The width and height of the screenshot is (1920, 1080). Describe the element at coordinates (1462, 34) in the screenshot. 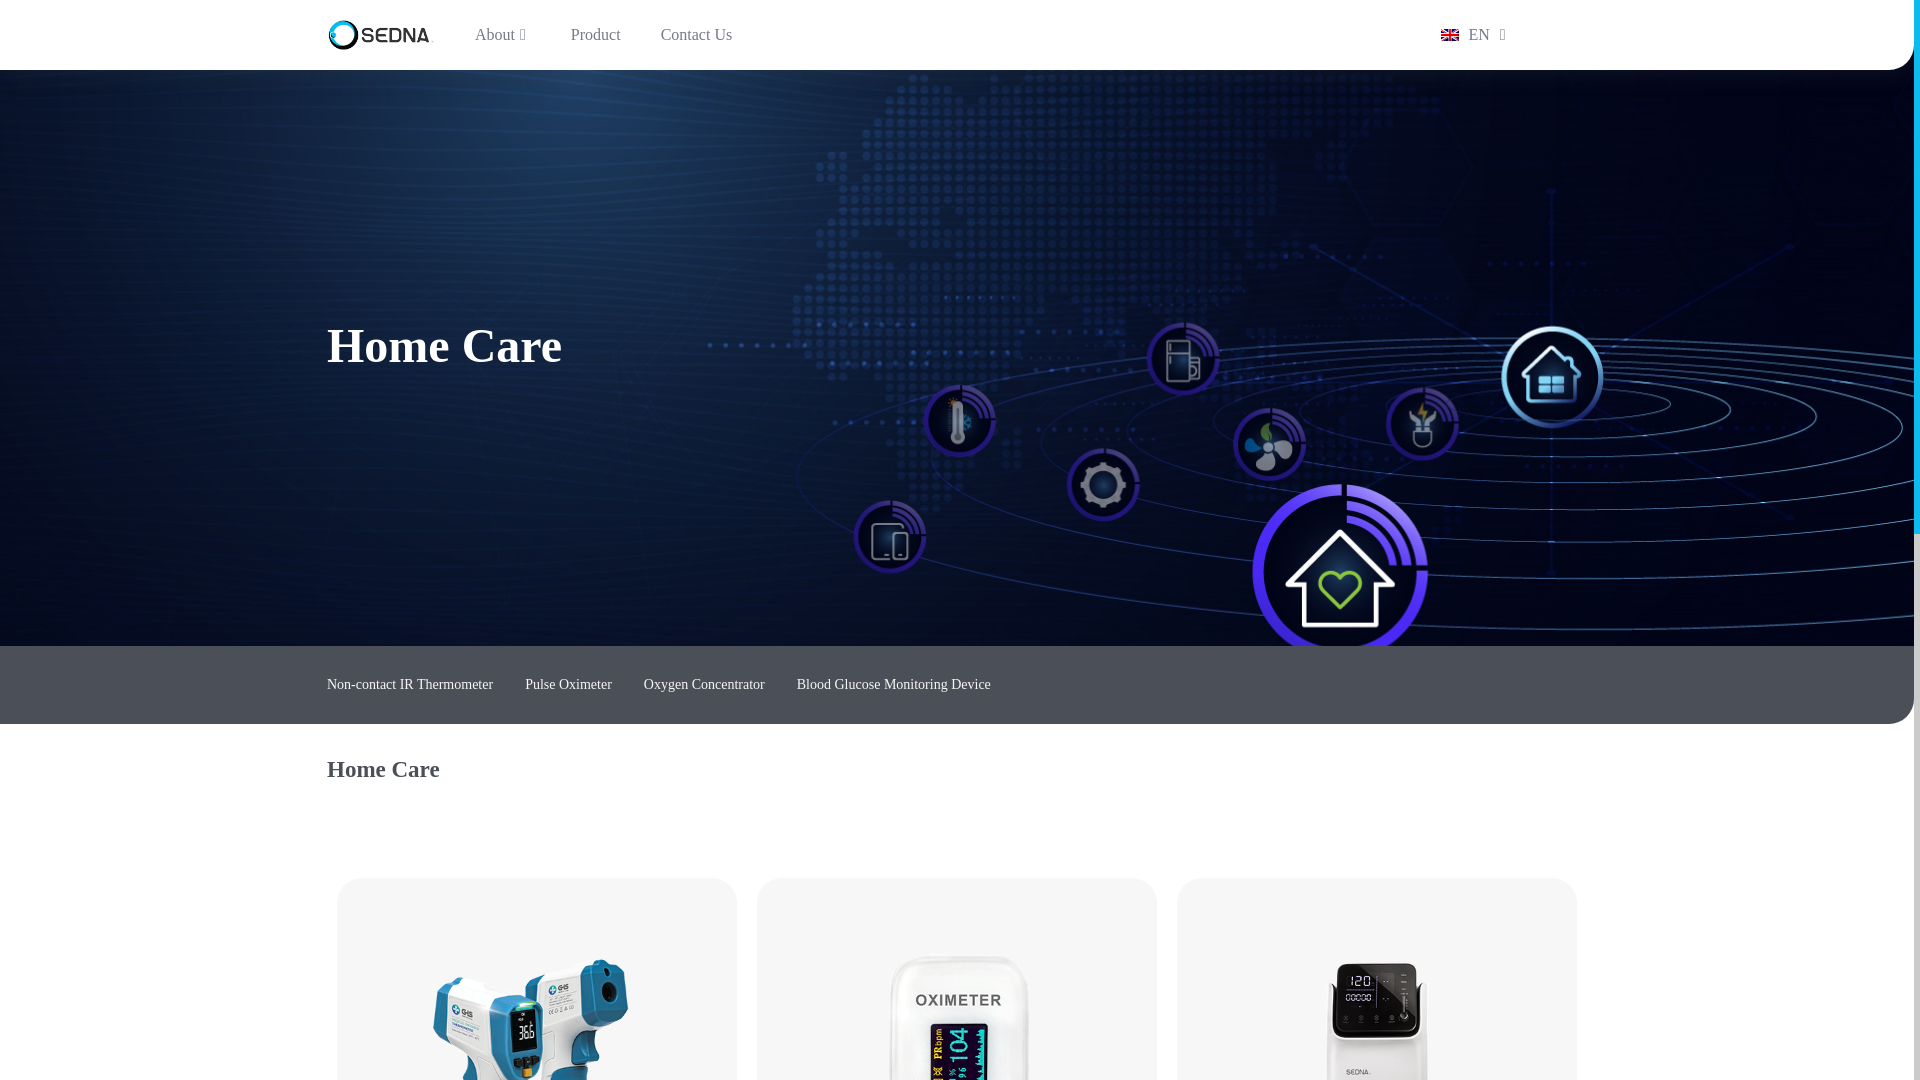

I see `EN` at that location.